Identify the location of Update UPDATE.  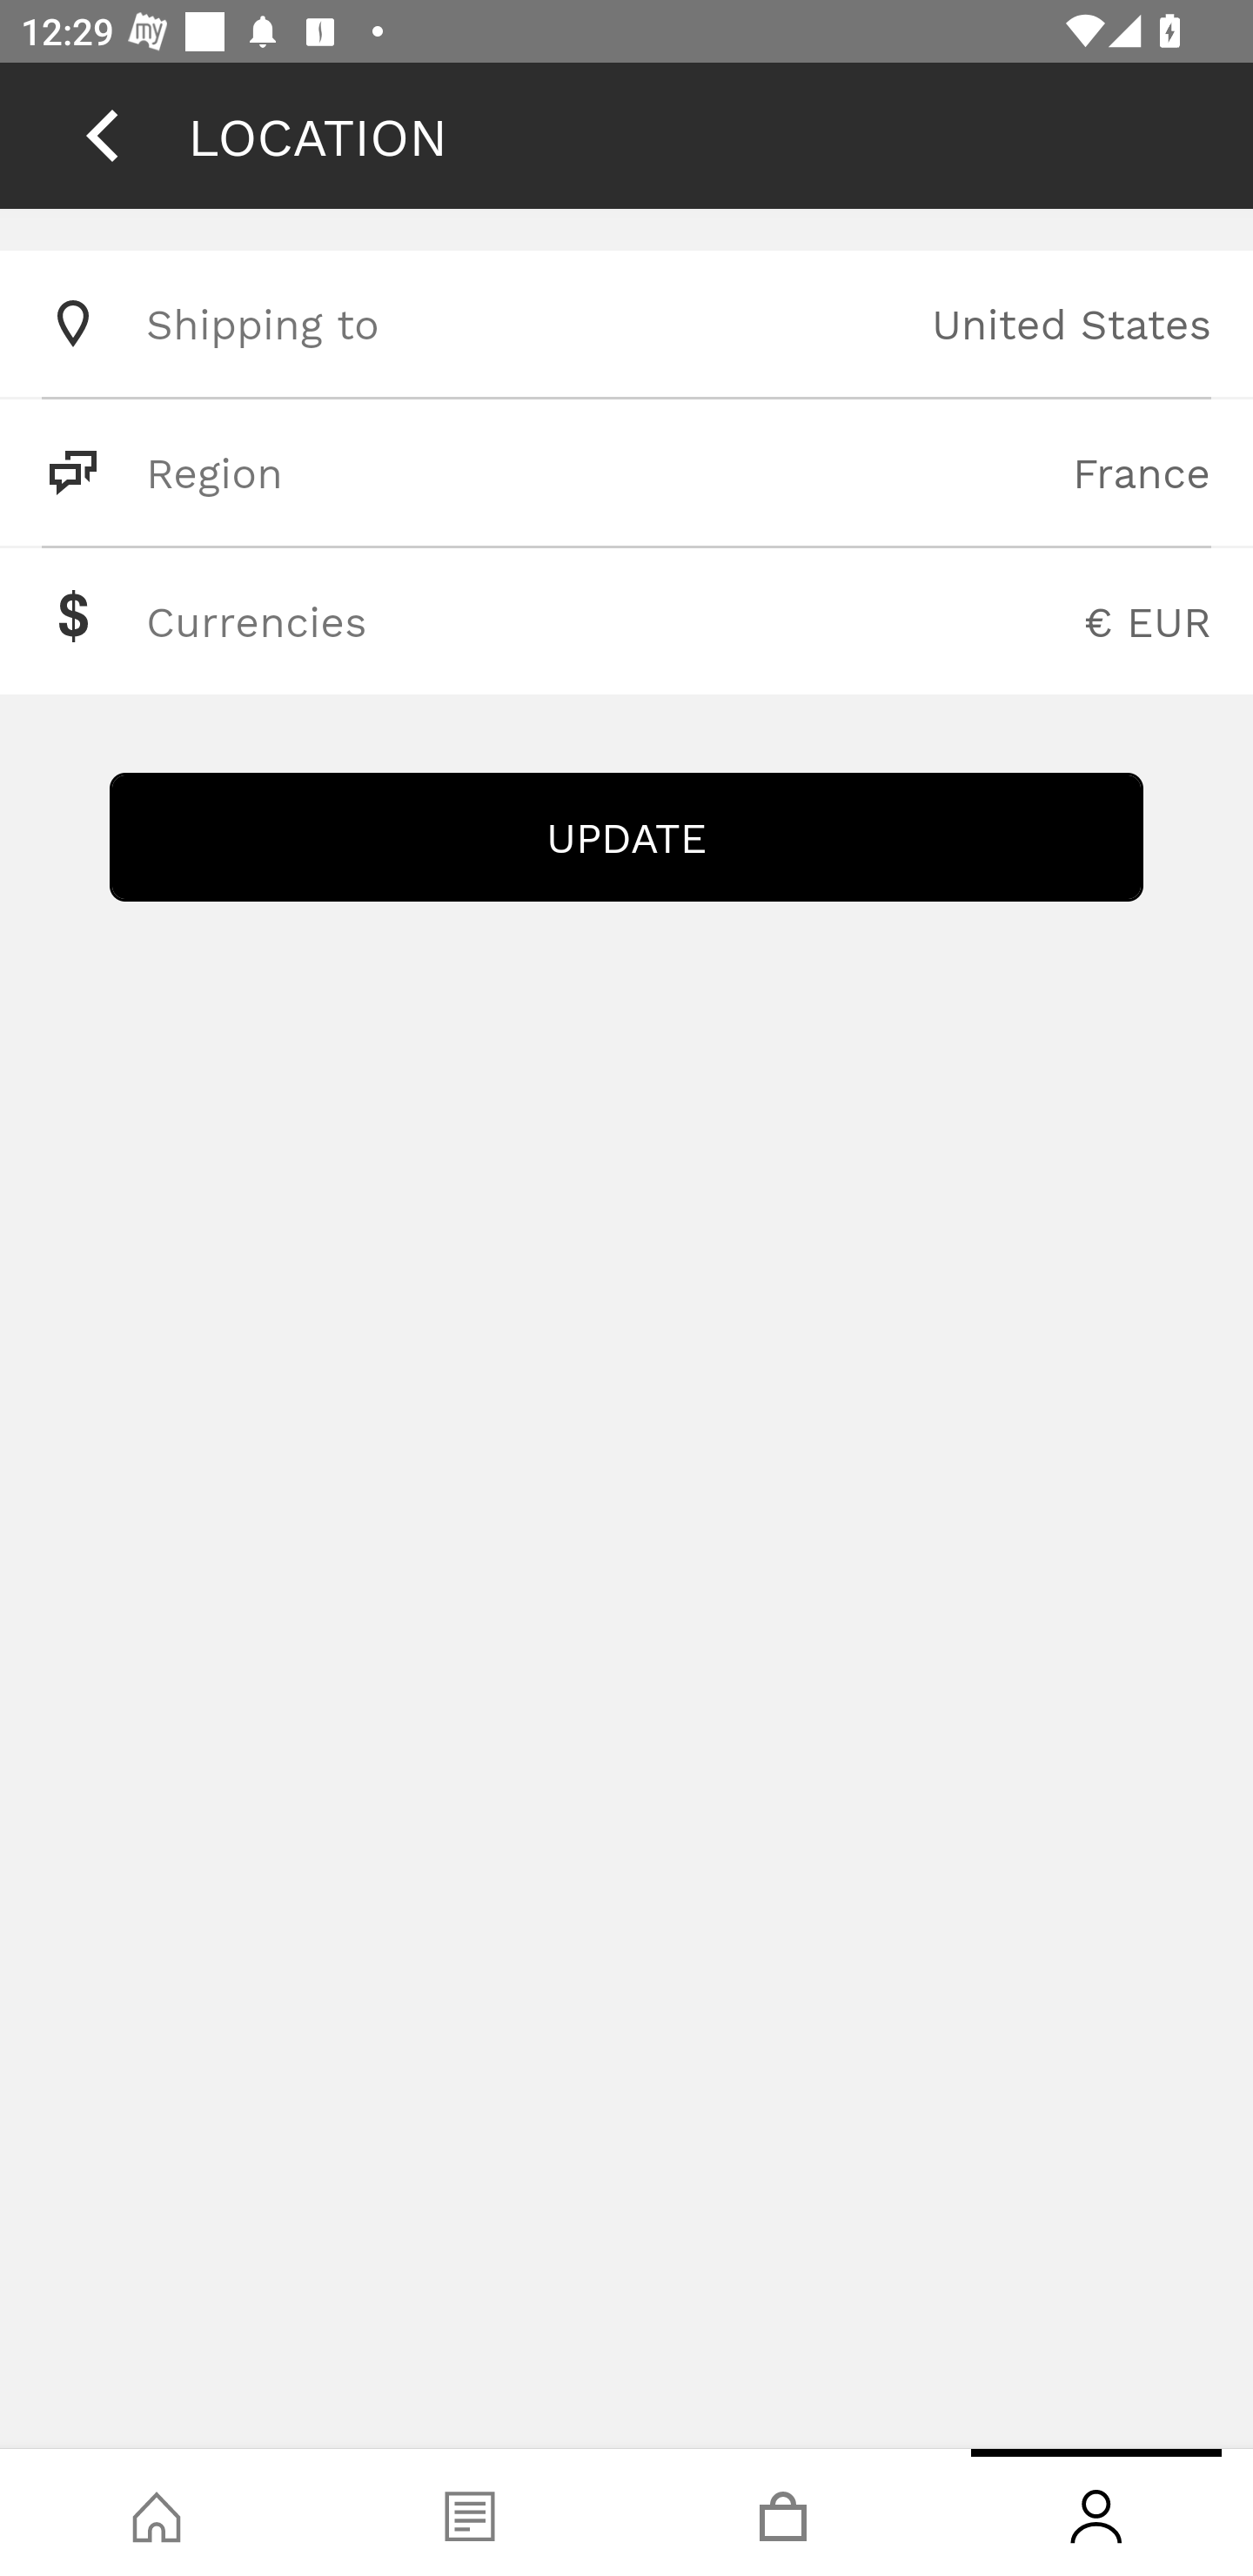
(626, 837).